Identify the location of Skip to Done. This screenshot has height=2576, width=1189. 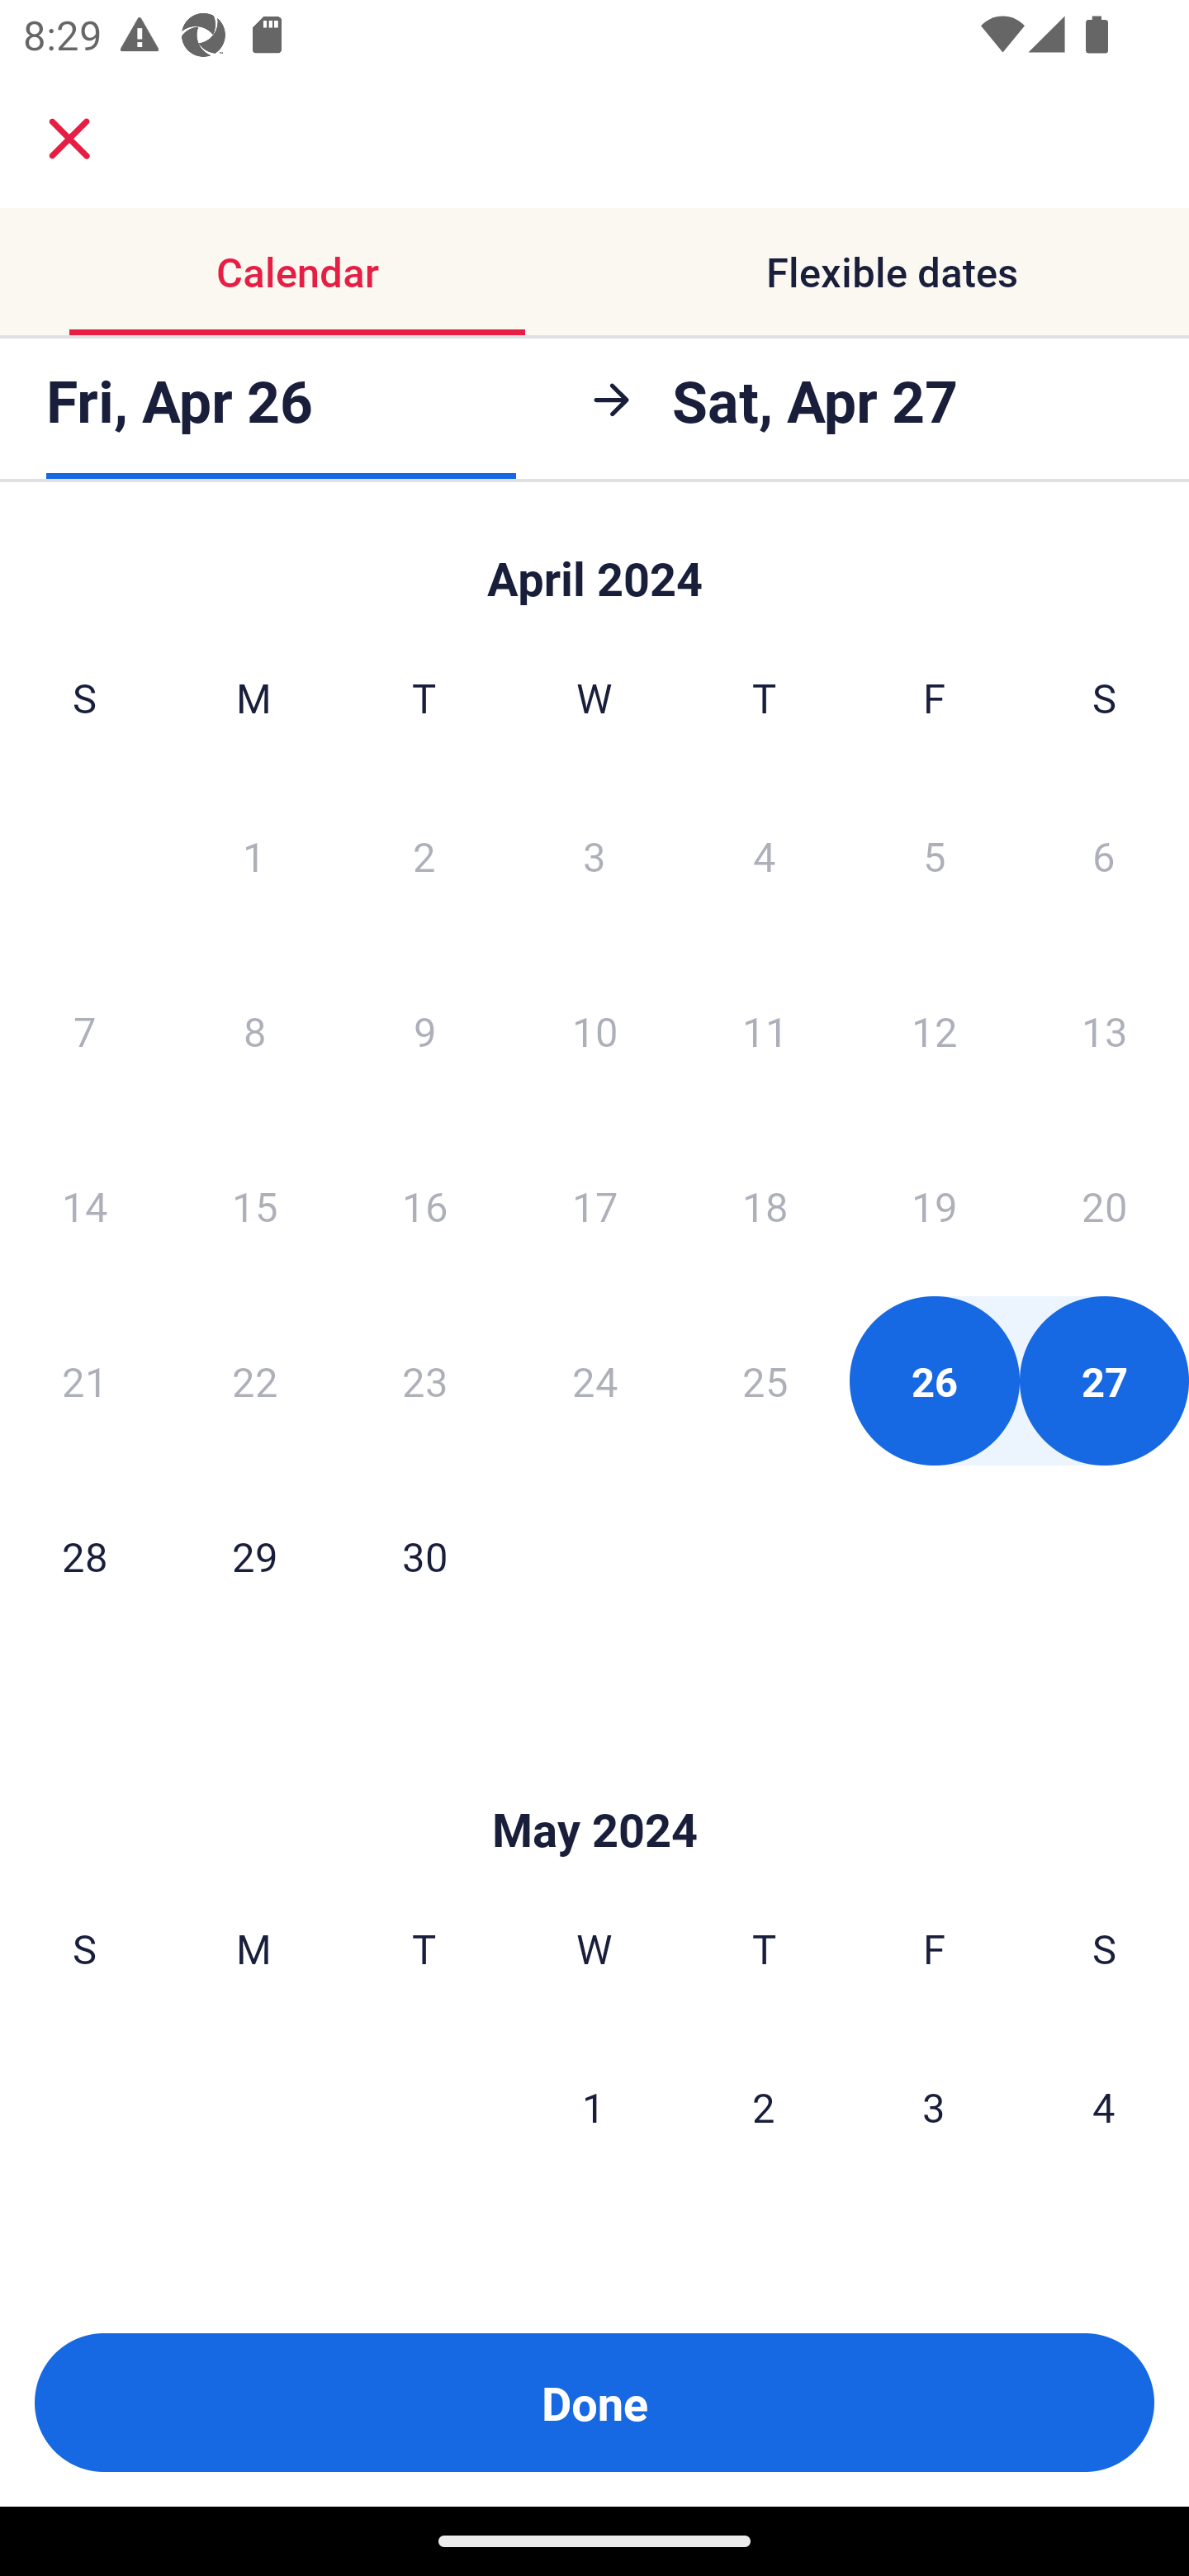
(594, 1780).